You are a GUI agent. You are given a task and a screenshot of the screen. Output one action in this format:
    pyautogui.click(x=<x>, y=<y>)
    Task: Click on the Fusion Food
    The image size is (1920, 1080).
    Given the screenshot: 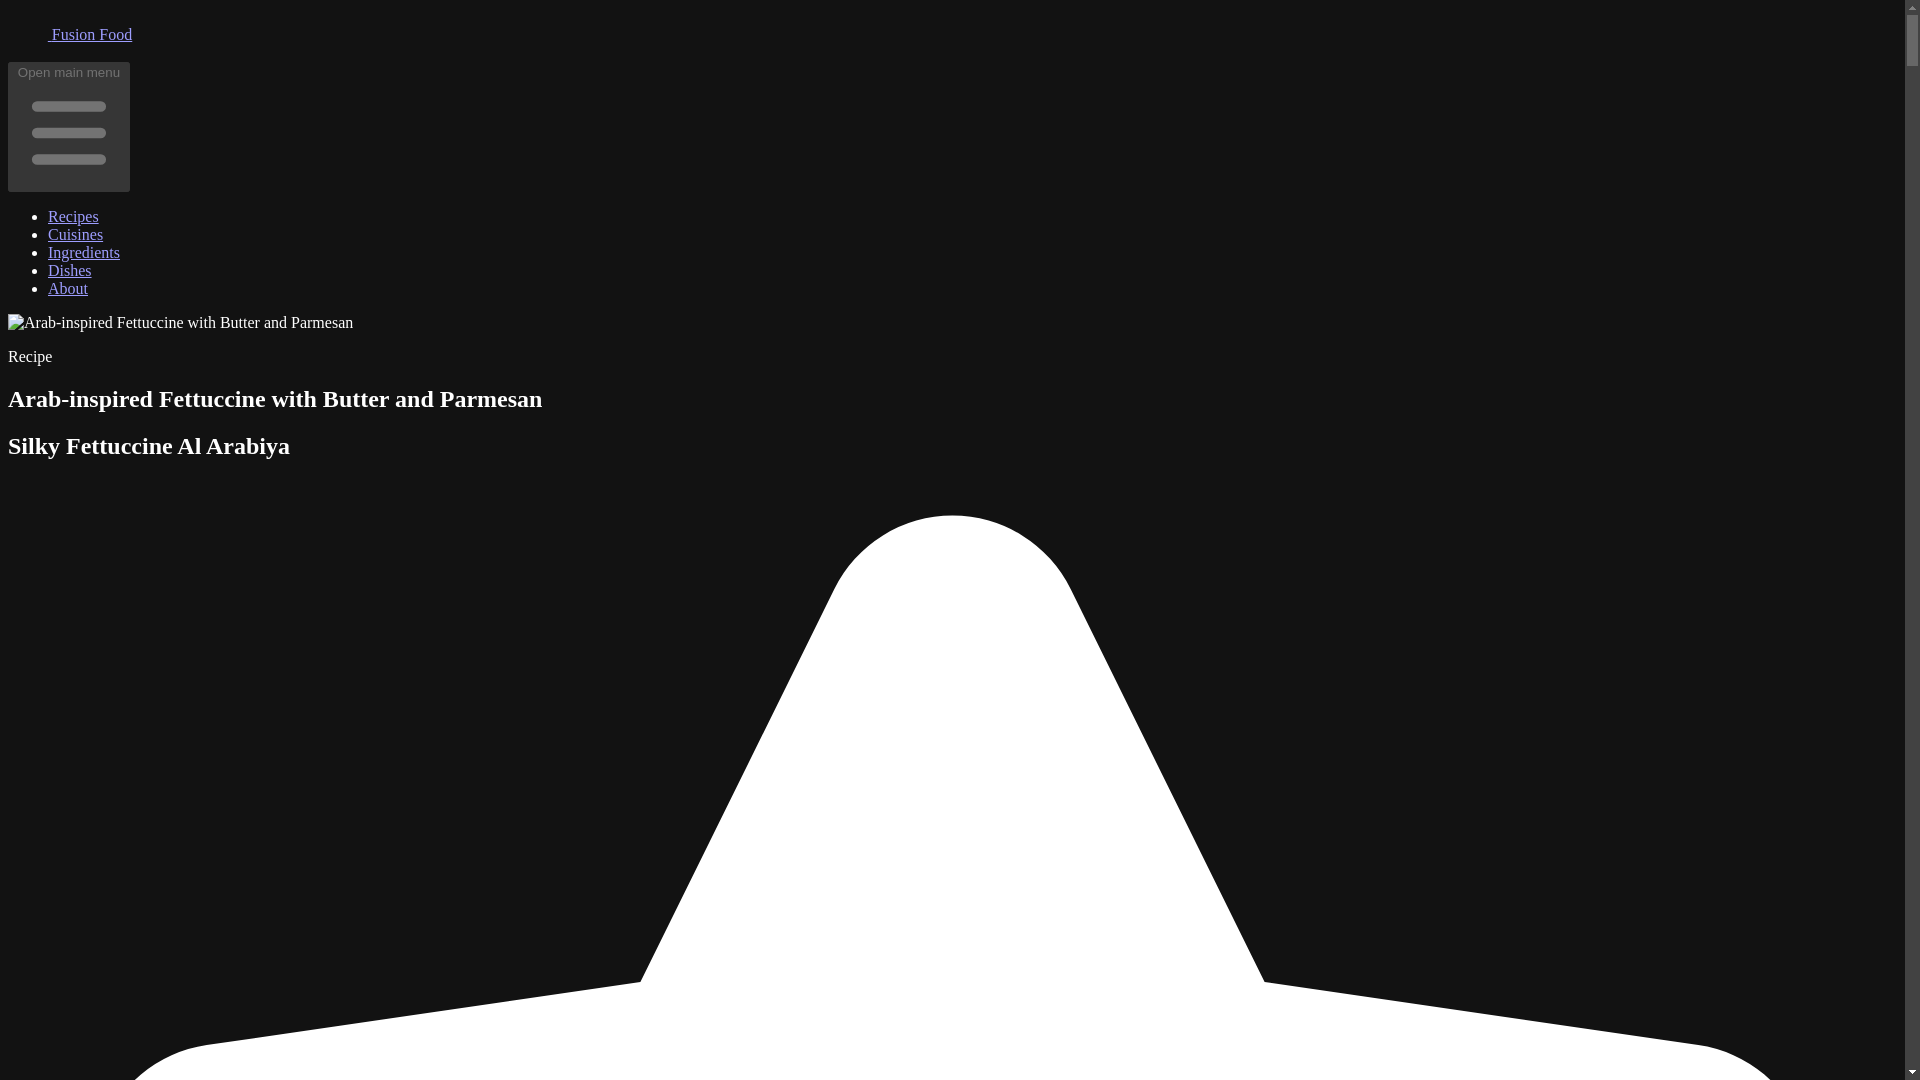 What is the action you would take?
    pyautogui.click(x=70, y=34)
    